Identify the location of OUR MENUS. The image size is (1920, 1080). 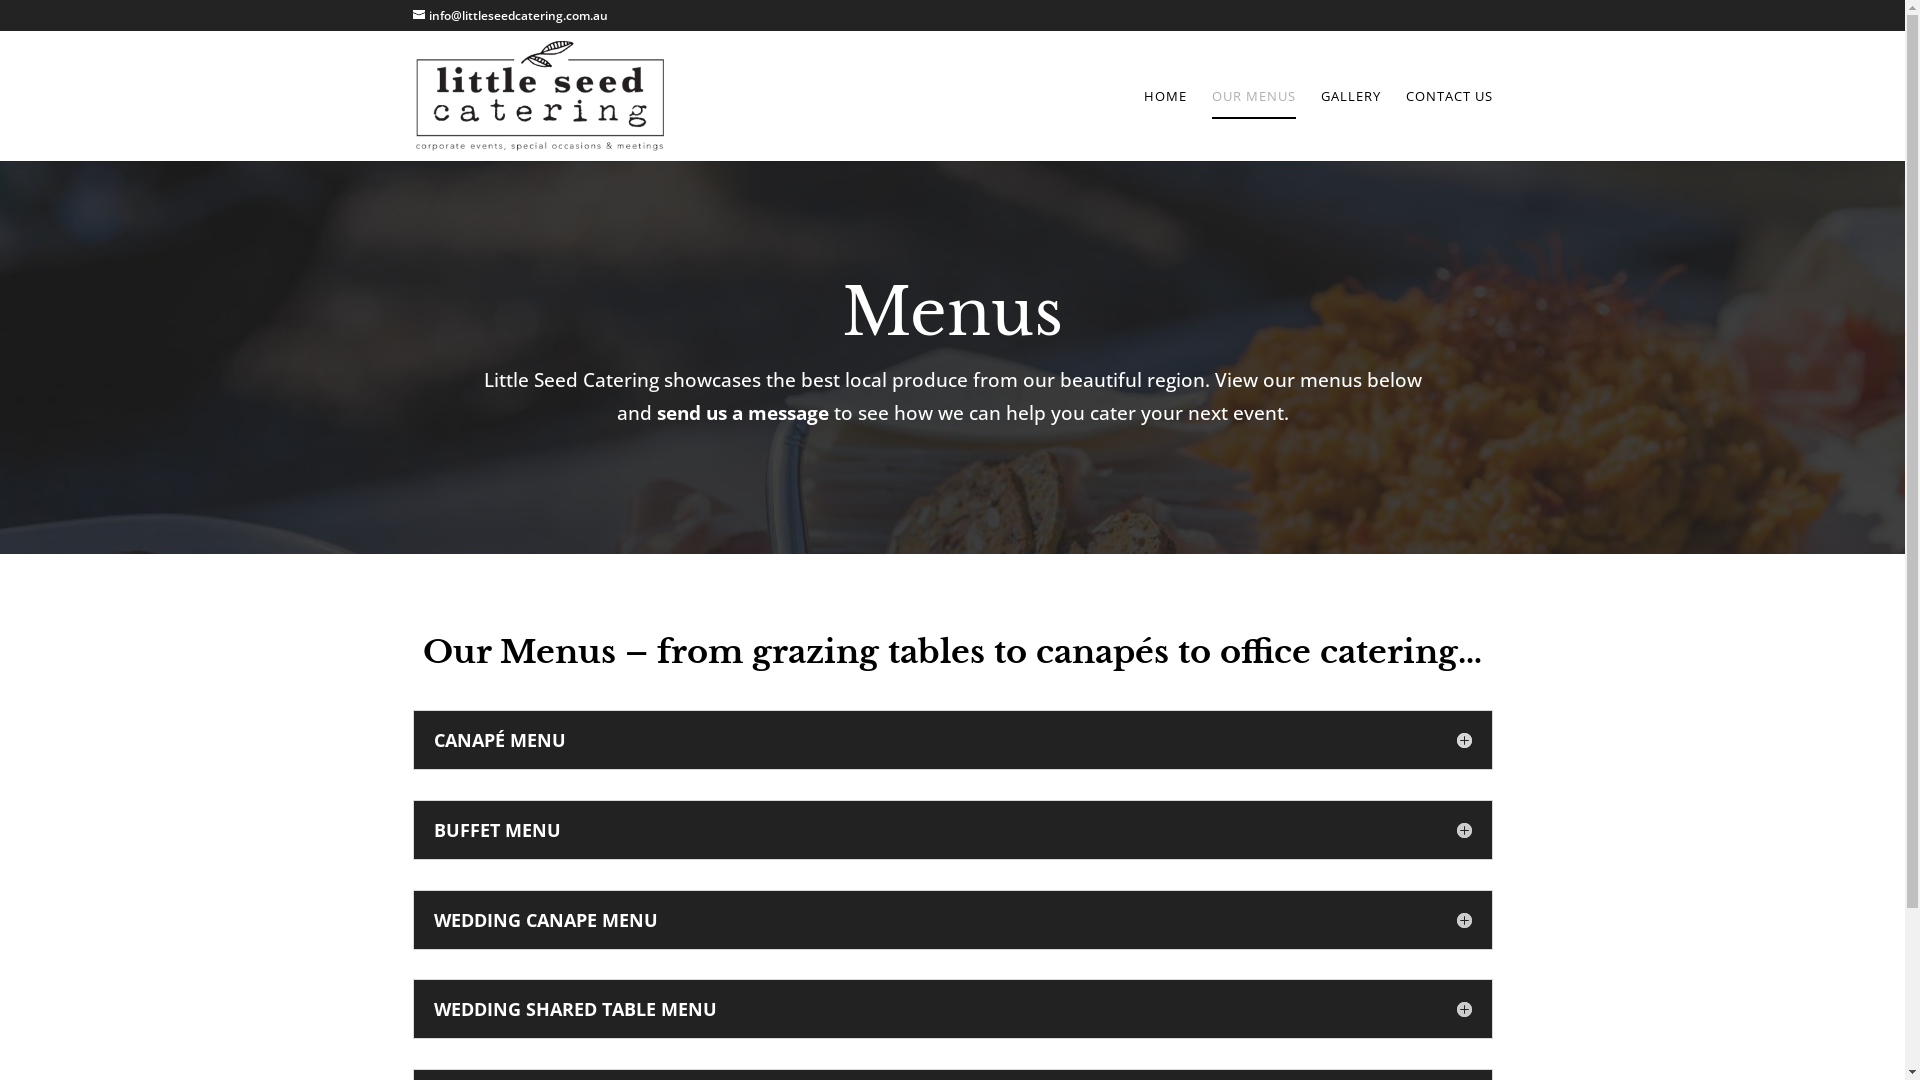
(1254, 125).